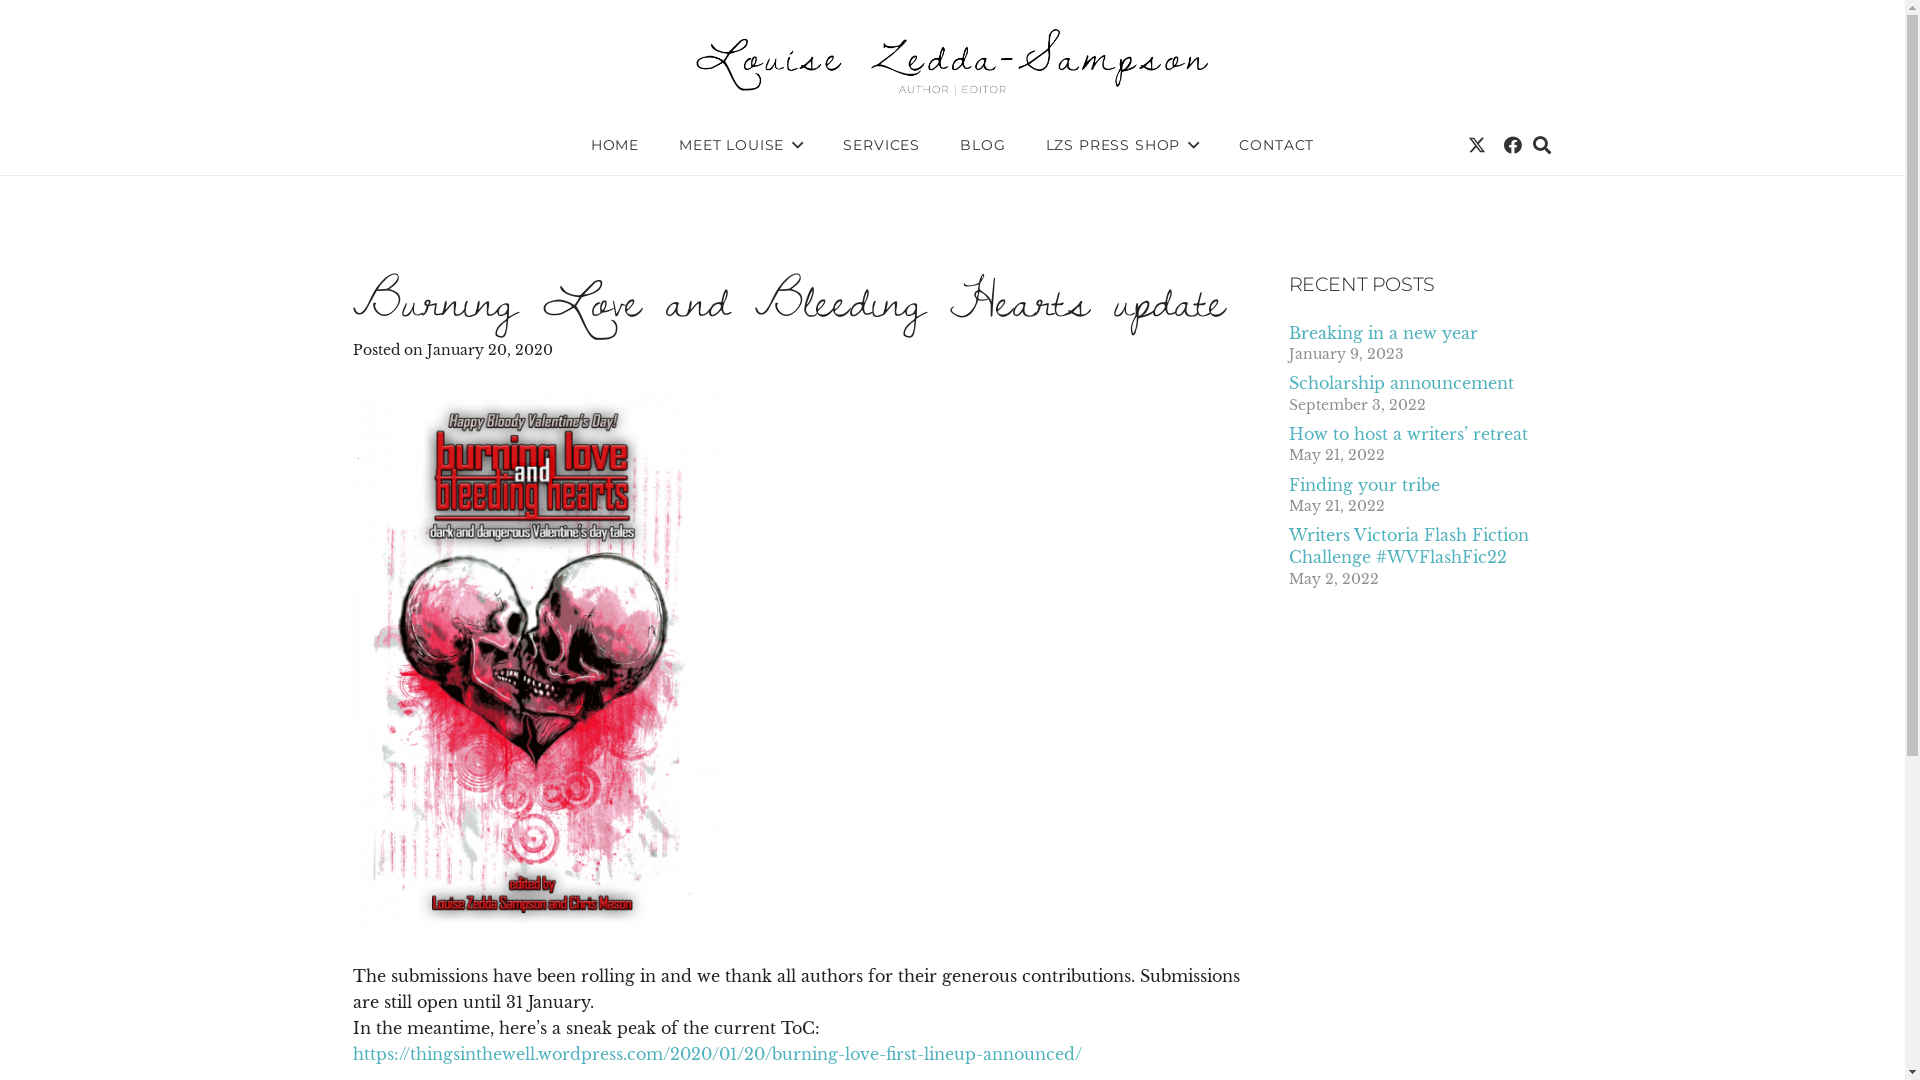 This screenshot has height=1080, width=1920. What do you see at coordinates (982, 145) in the screenshot?
I see `BLOG` at bounding box center [982, 145].